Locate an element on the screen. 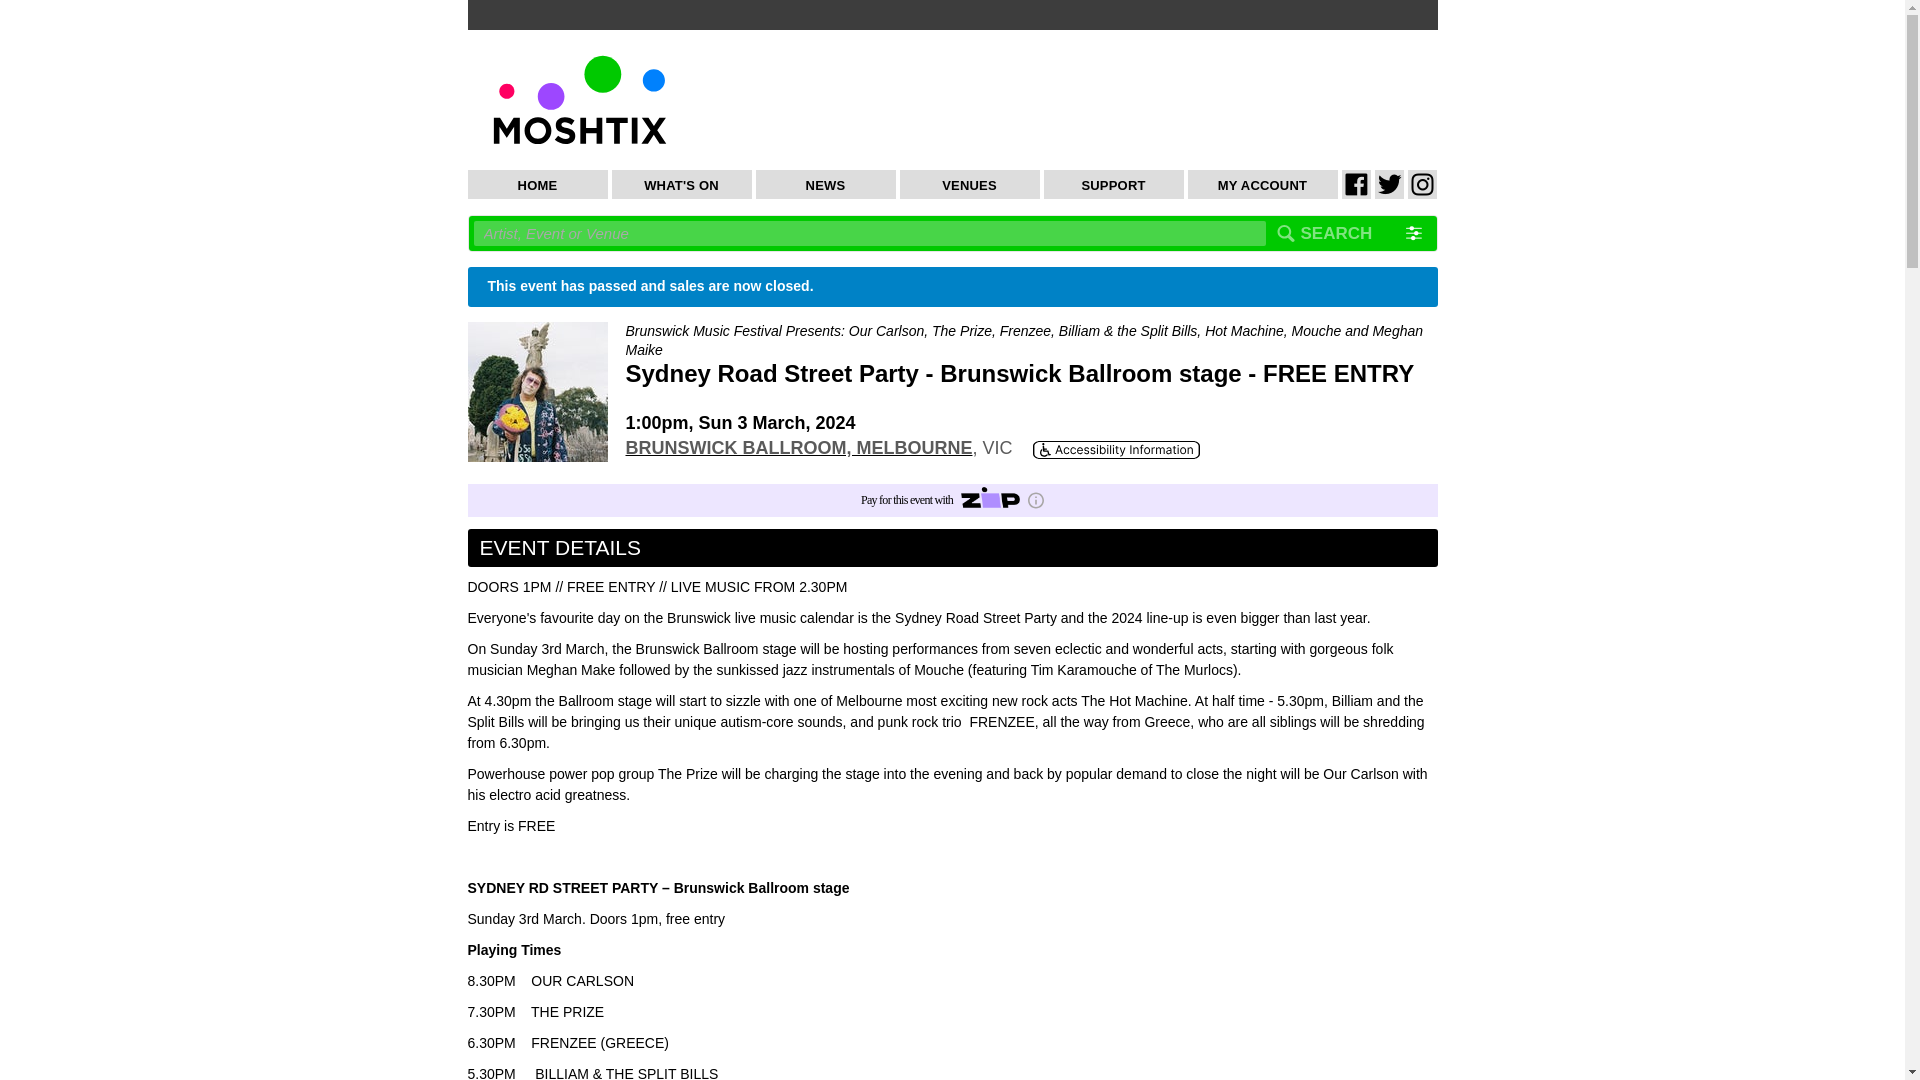 This screenshot has width=1920, height=1080. SUPPORT is located at coordinates (1114, 184).